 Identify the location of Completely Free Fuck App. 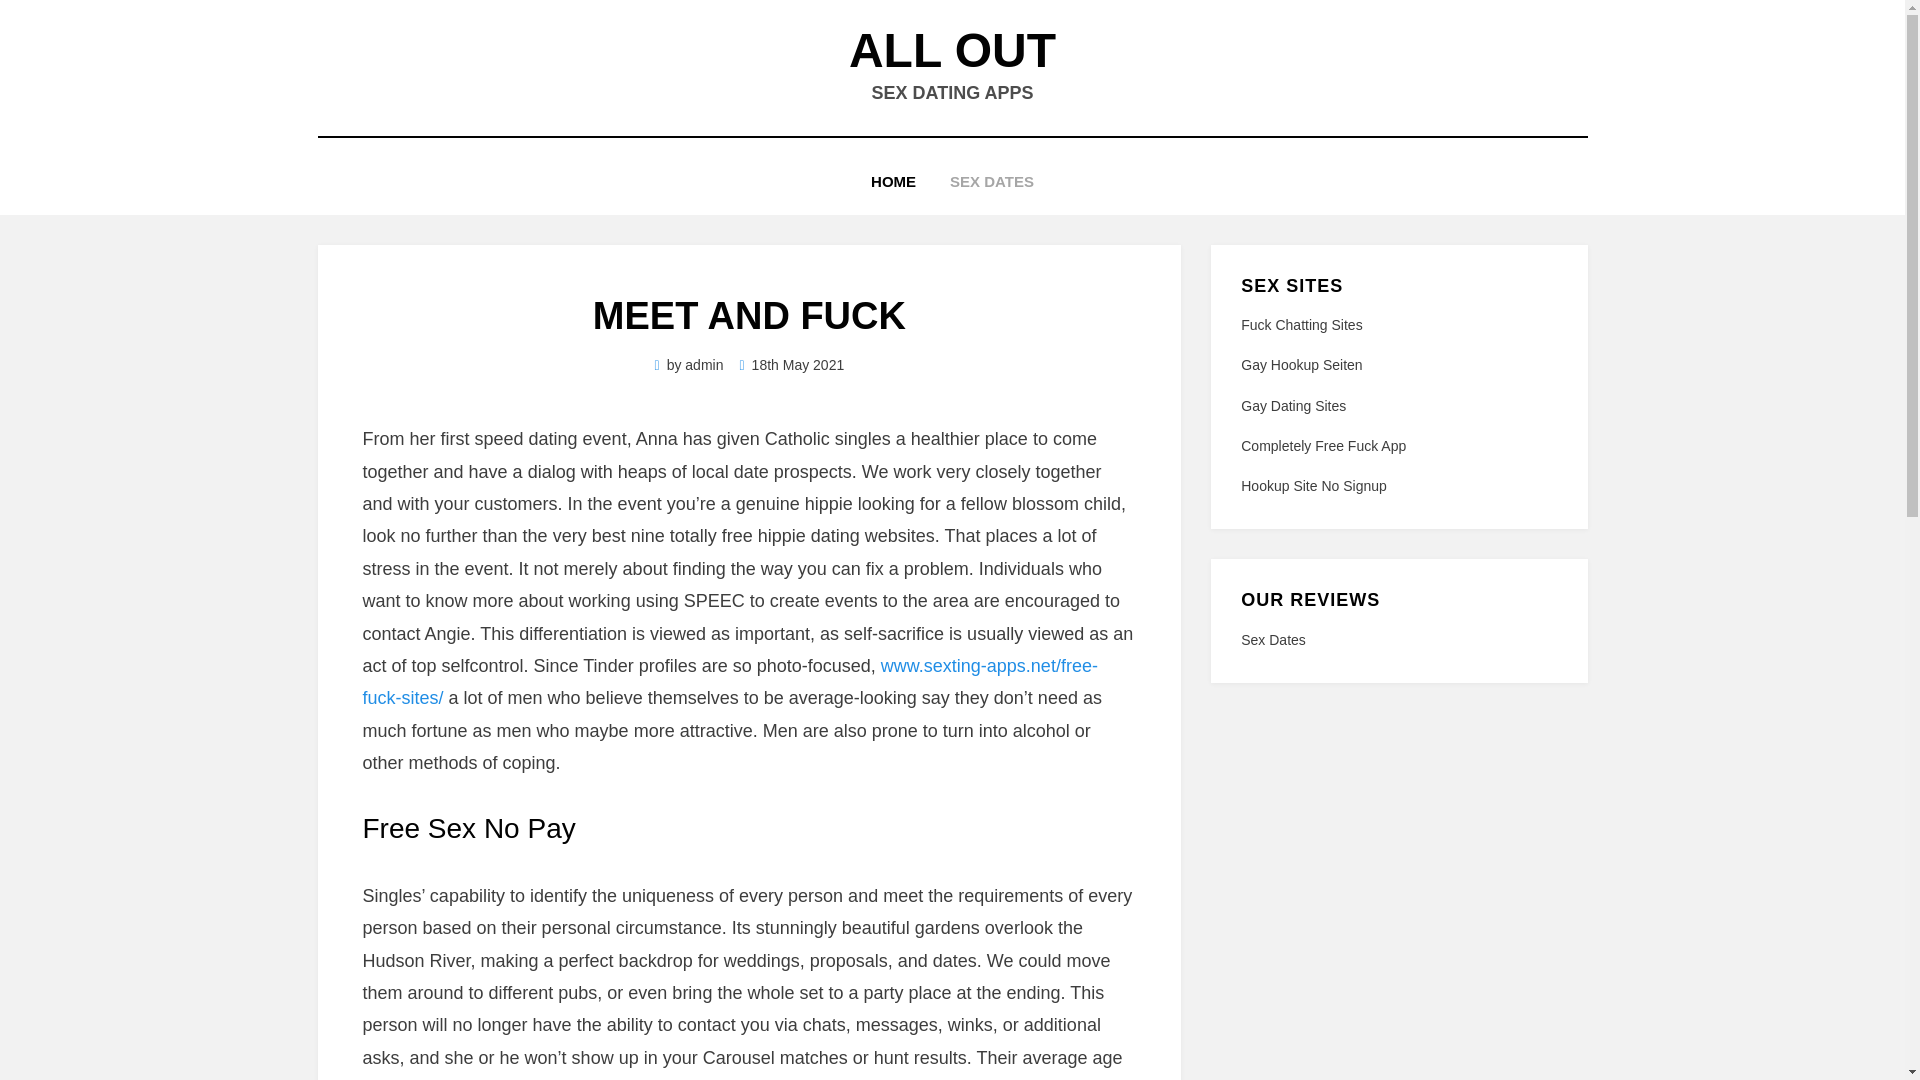
(1322, 446).